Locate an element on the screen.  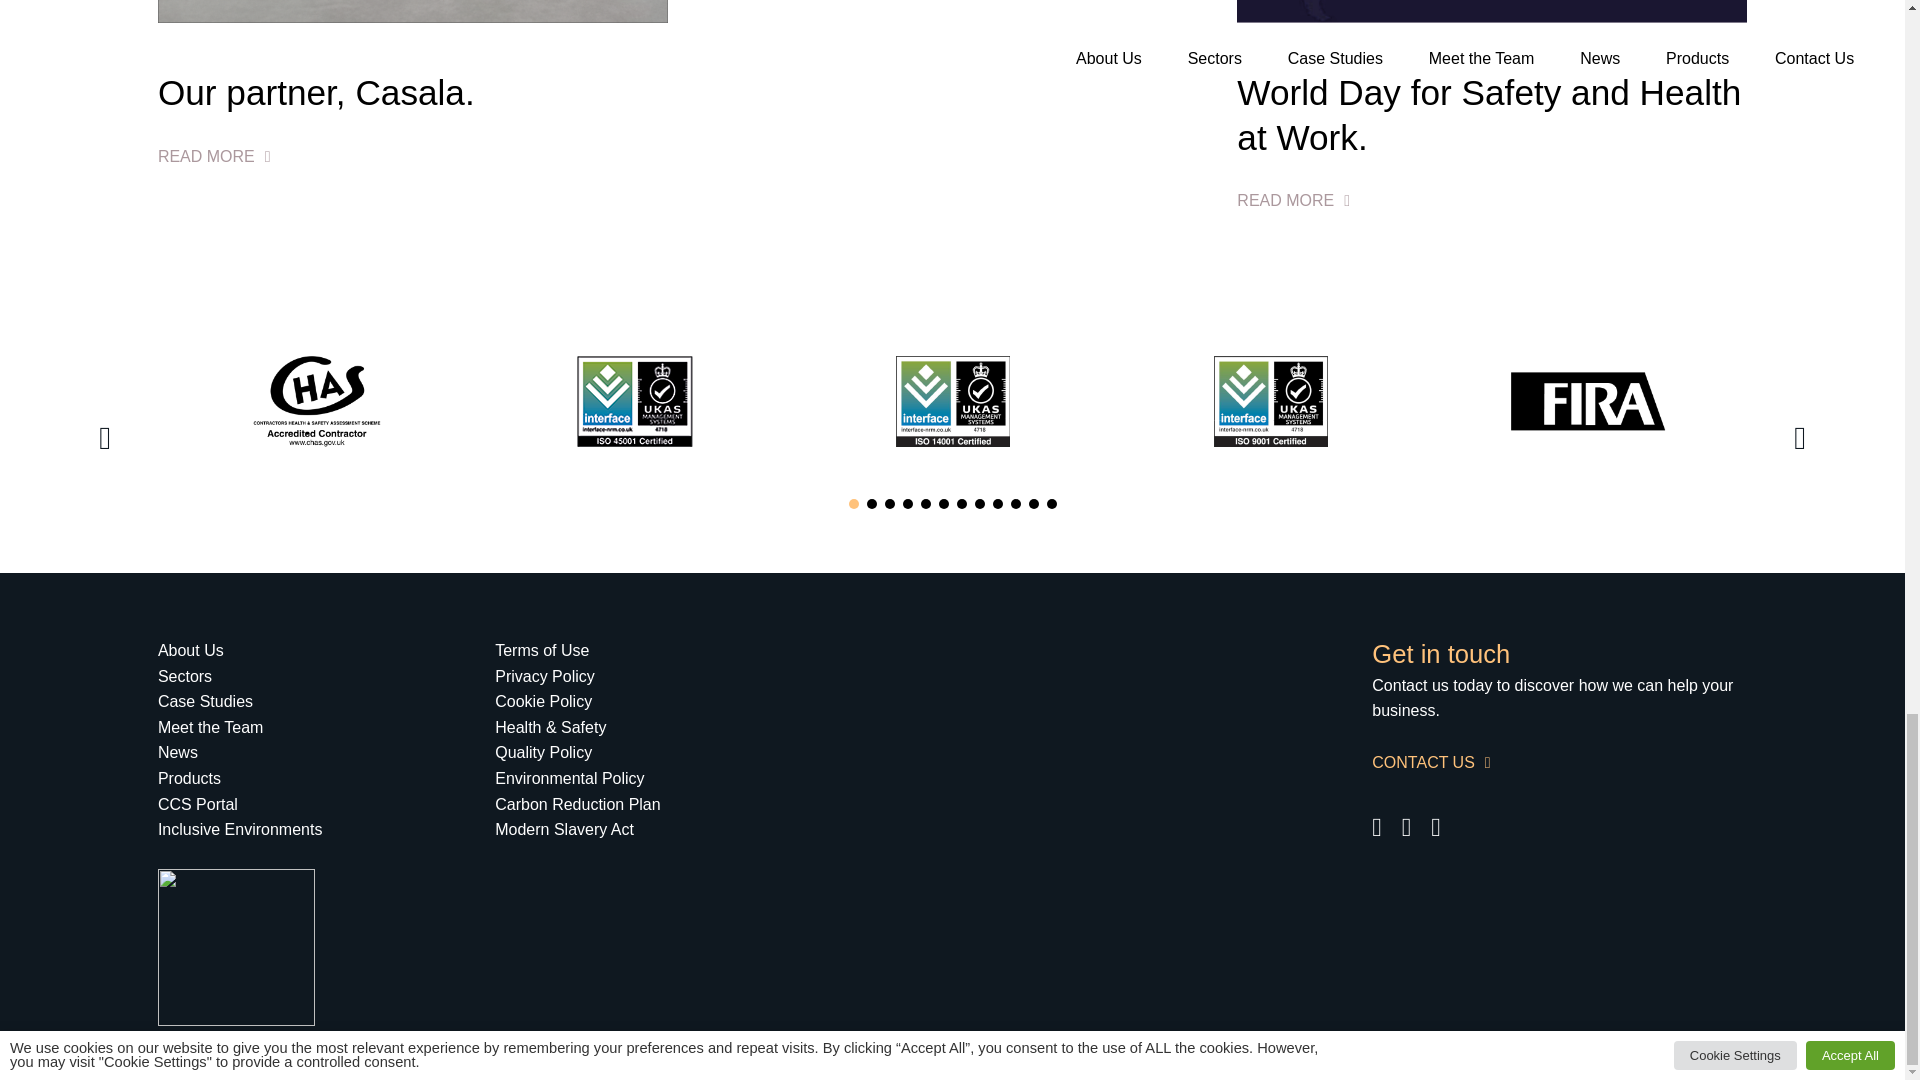
7 is located at coordinates (960, 503).